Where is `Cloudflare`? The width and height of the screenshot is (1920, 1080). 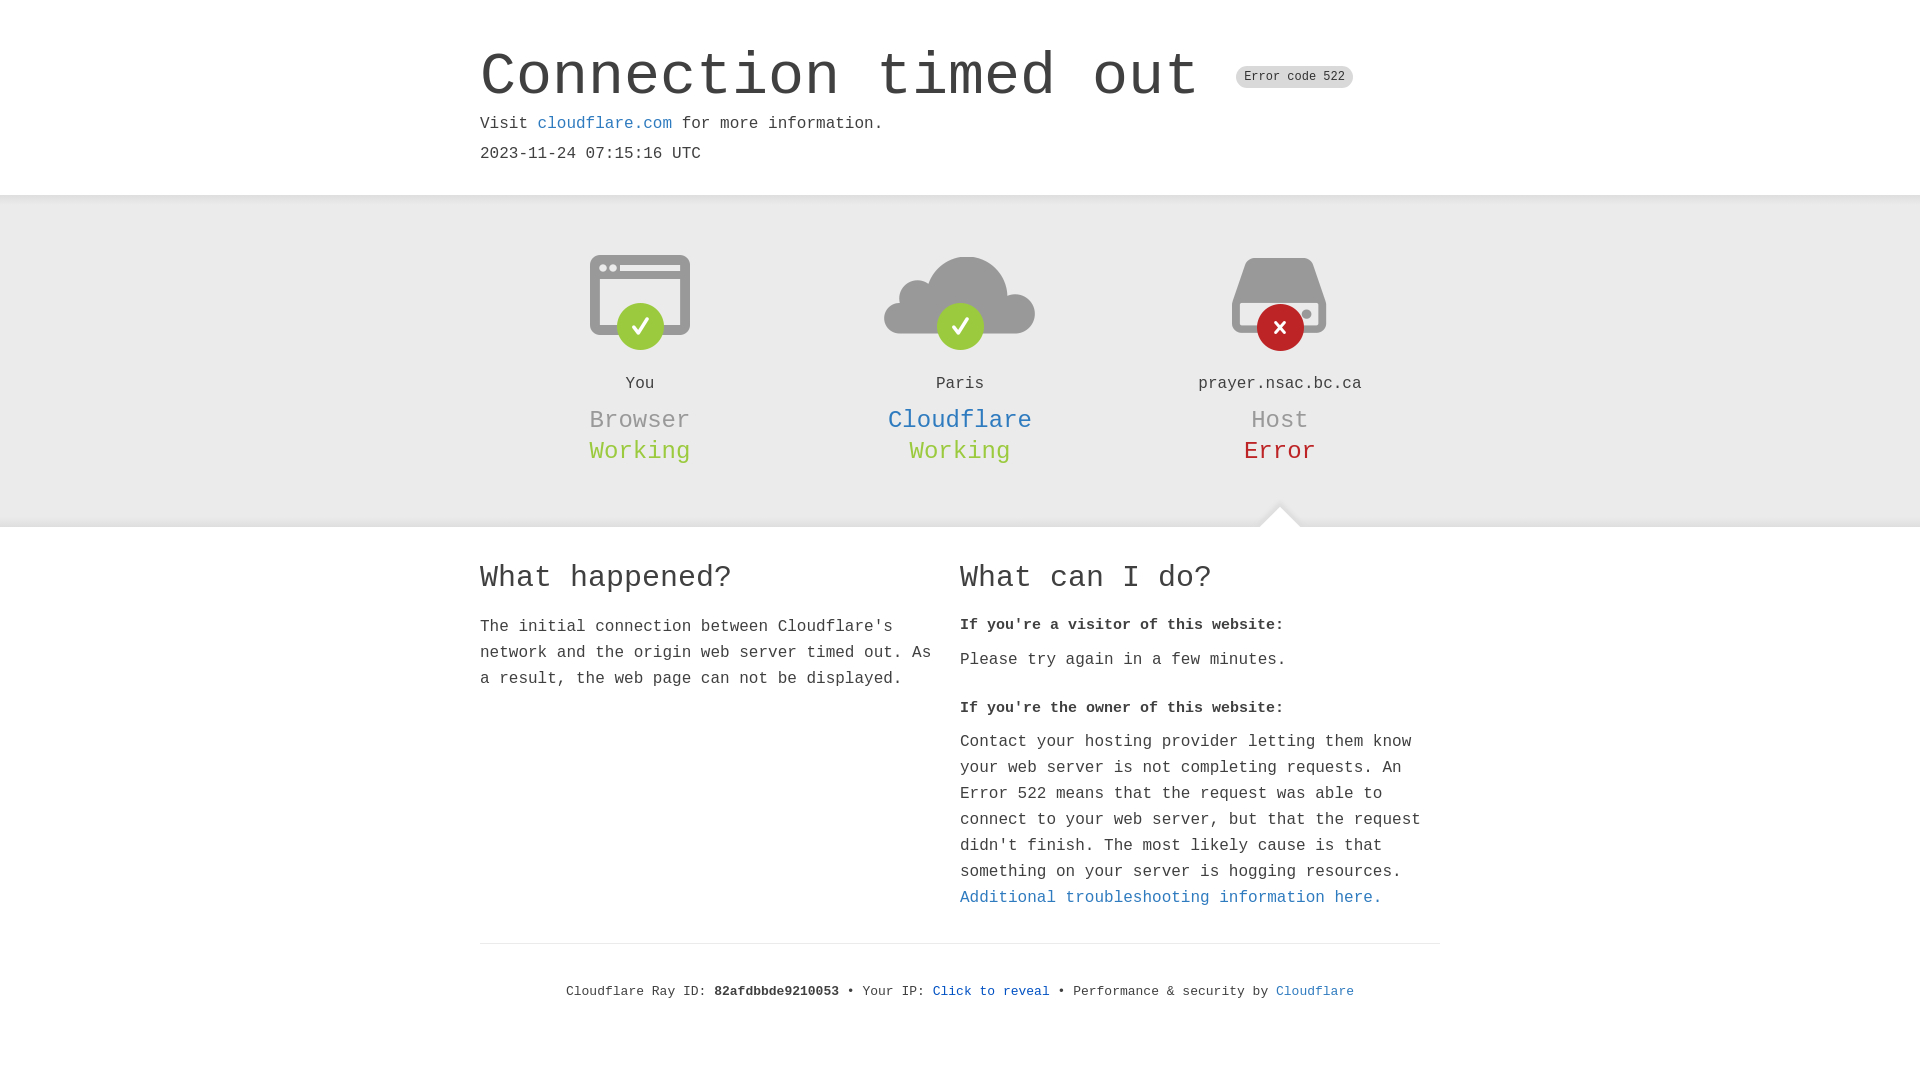 Cloudflare is located at coordinates (1315, 992).